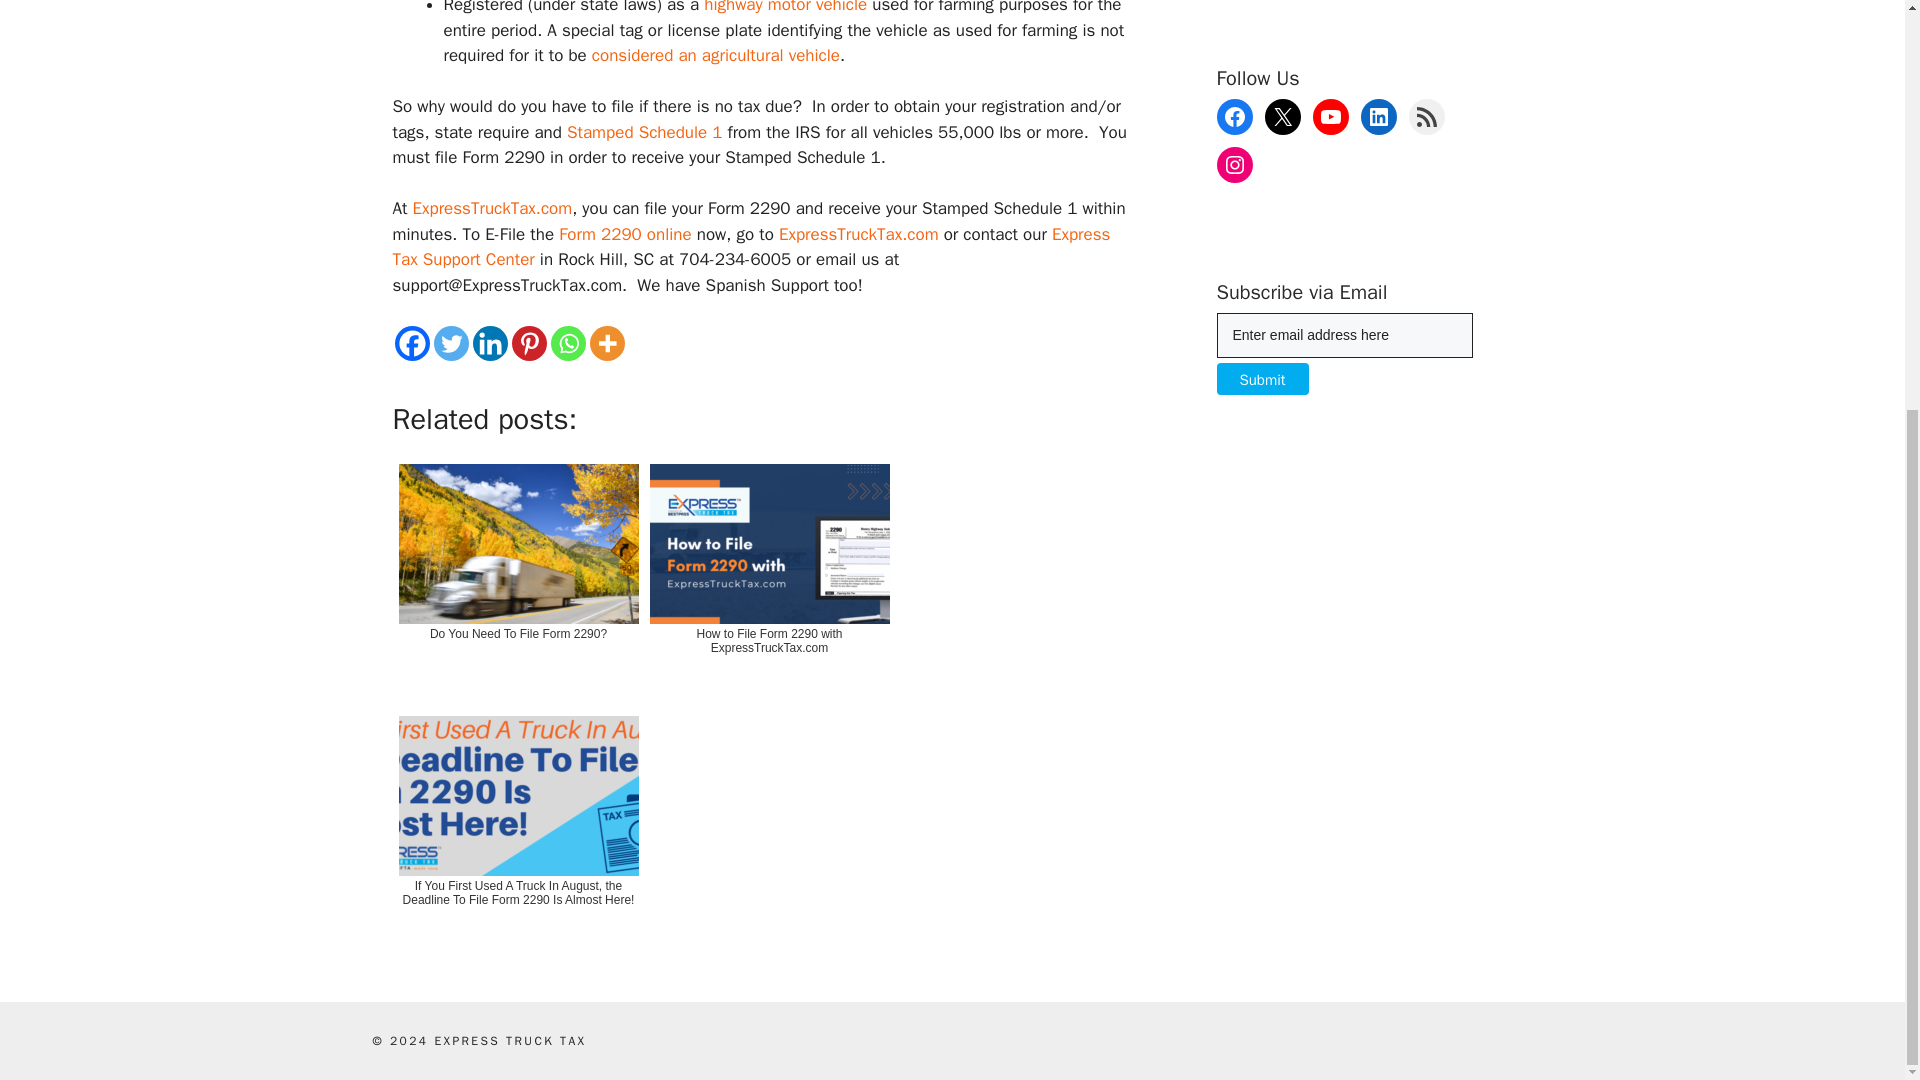  Describe the element at coordinates (567, 343) in the screenshot. I see `Whatsapp` at that location.